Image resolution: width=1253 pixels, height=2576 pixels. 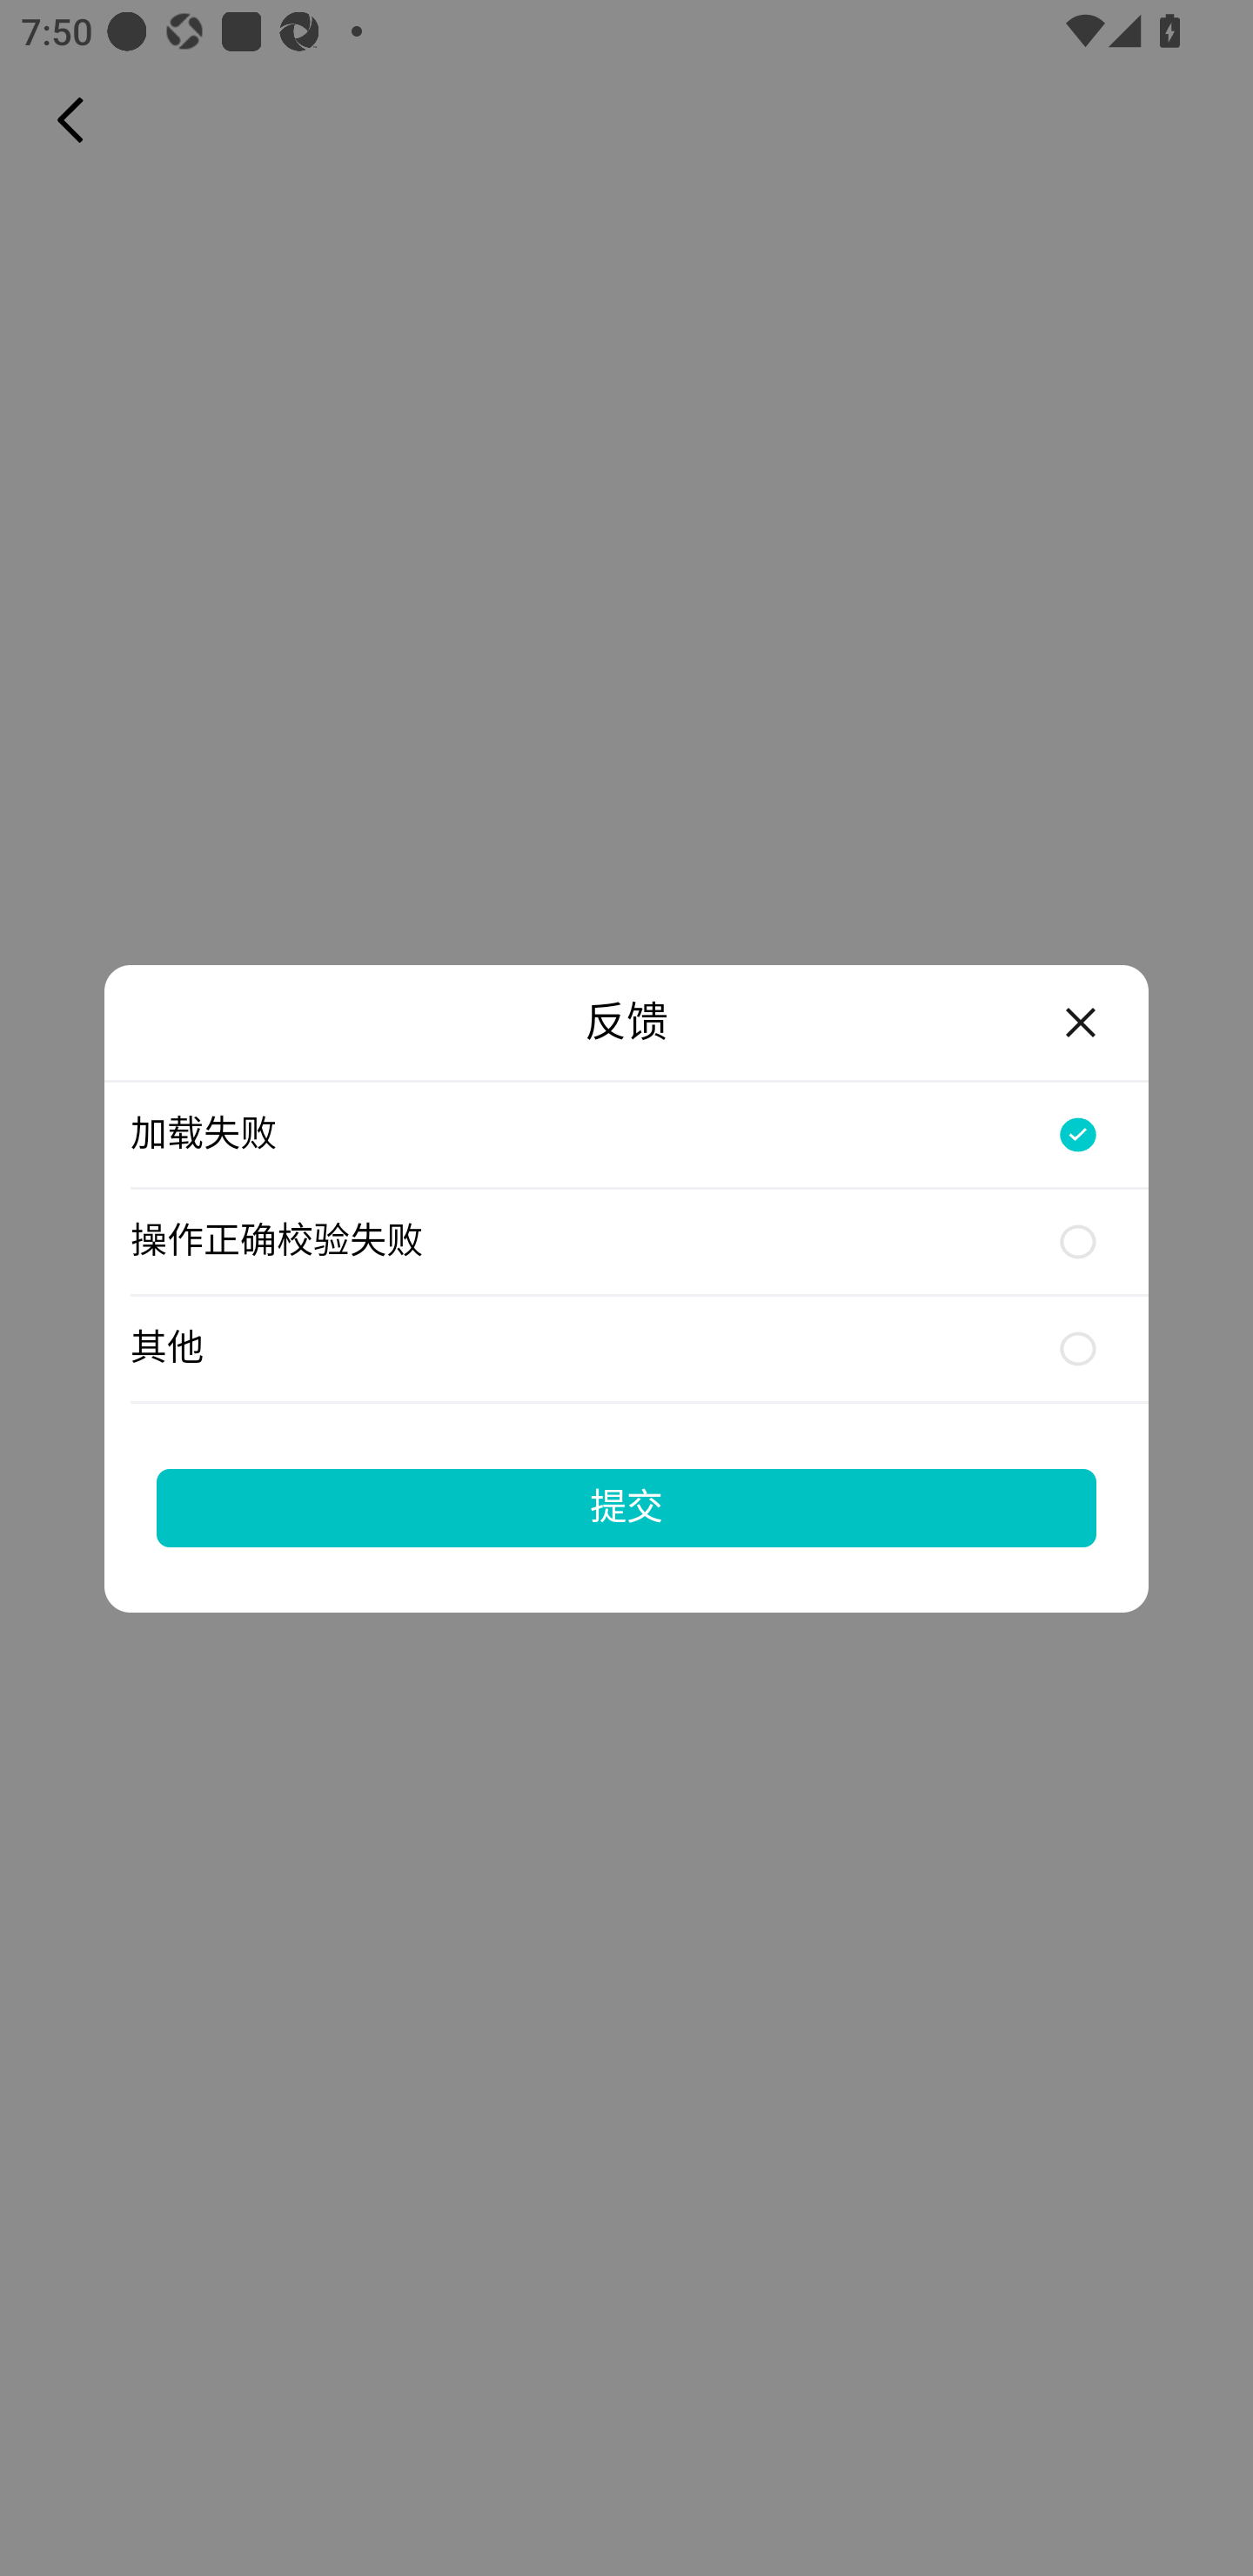 I want to click on 提交, so click(x=626, y=1507).